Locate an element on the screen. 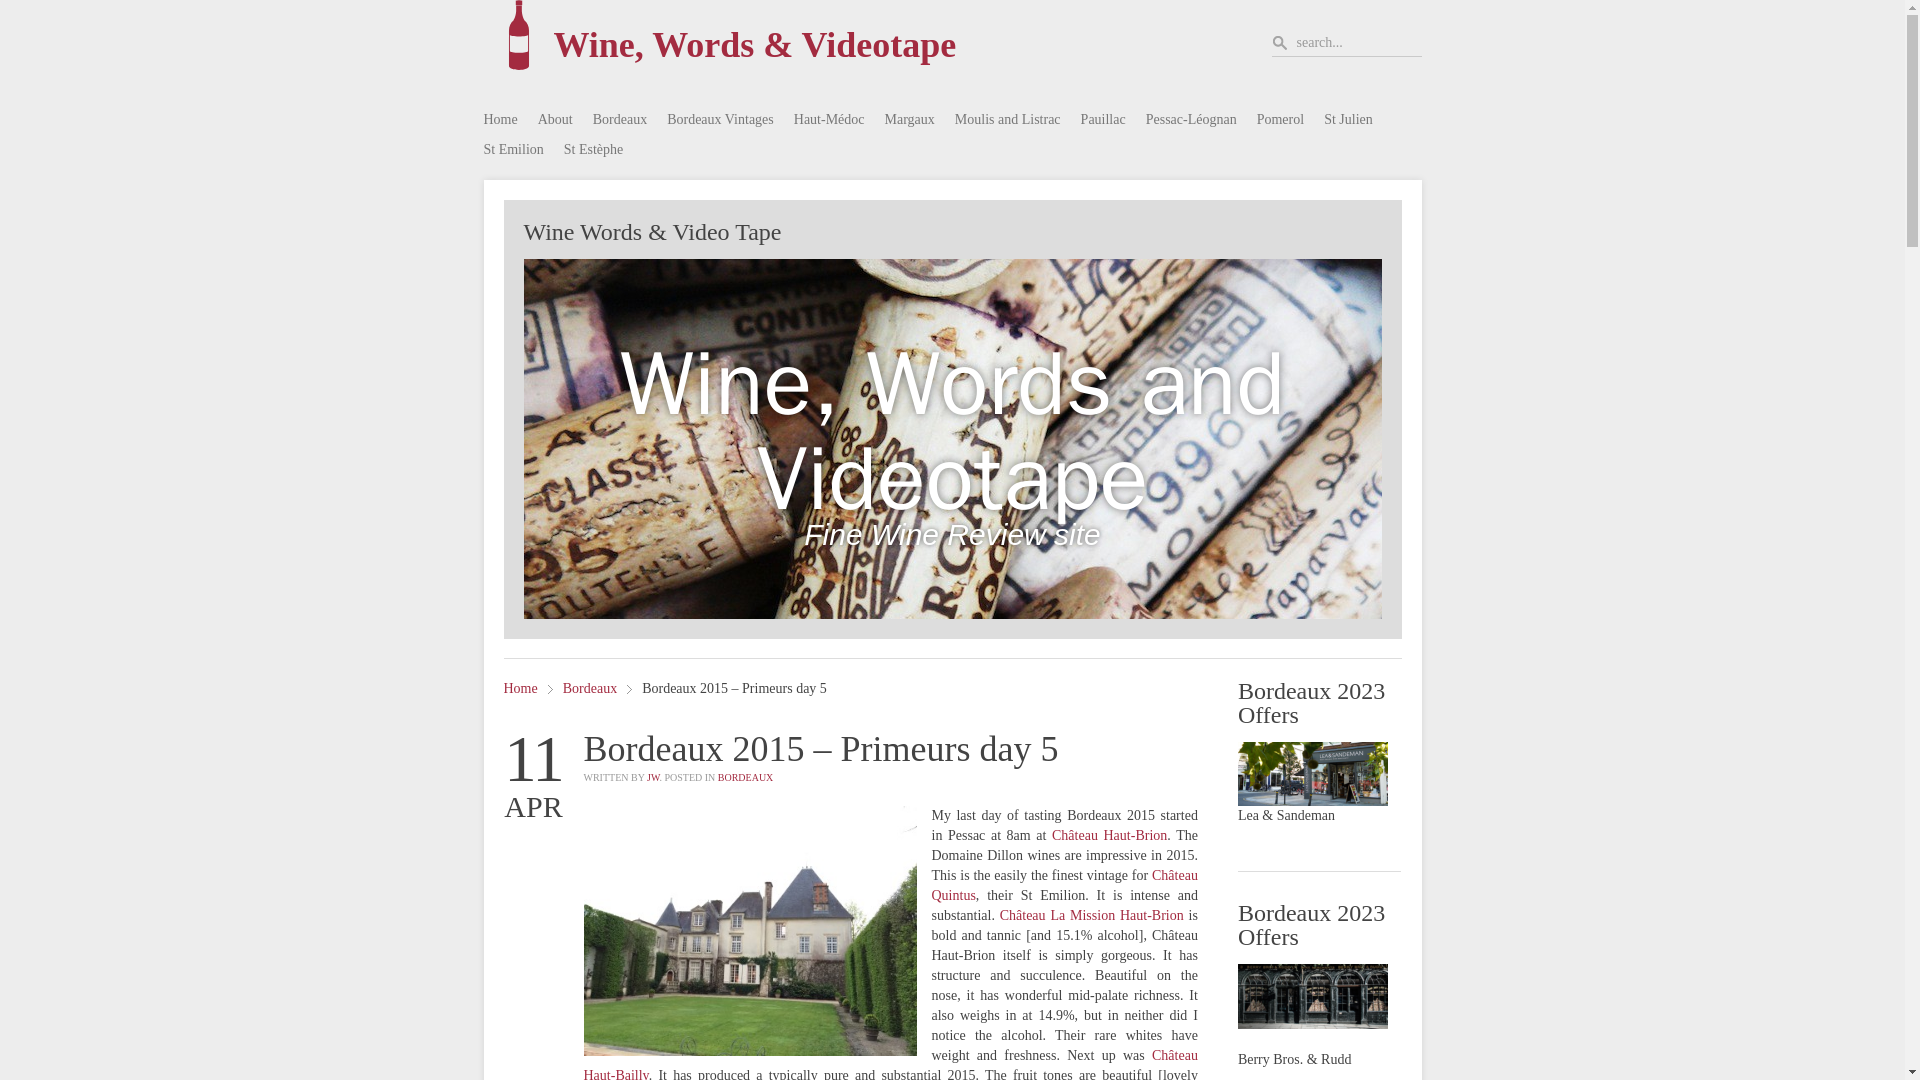 Image resolution: width=1920 pixels, height=1080 pixels. Bordeaux 2019 Offers is located at coordinates (1313, 773).